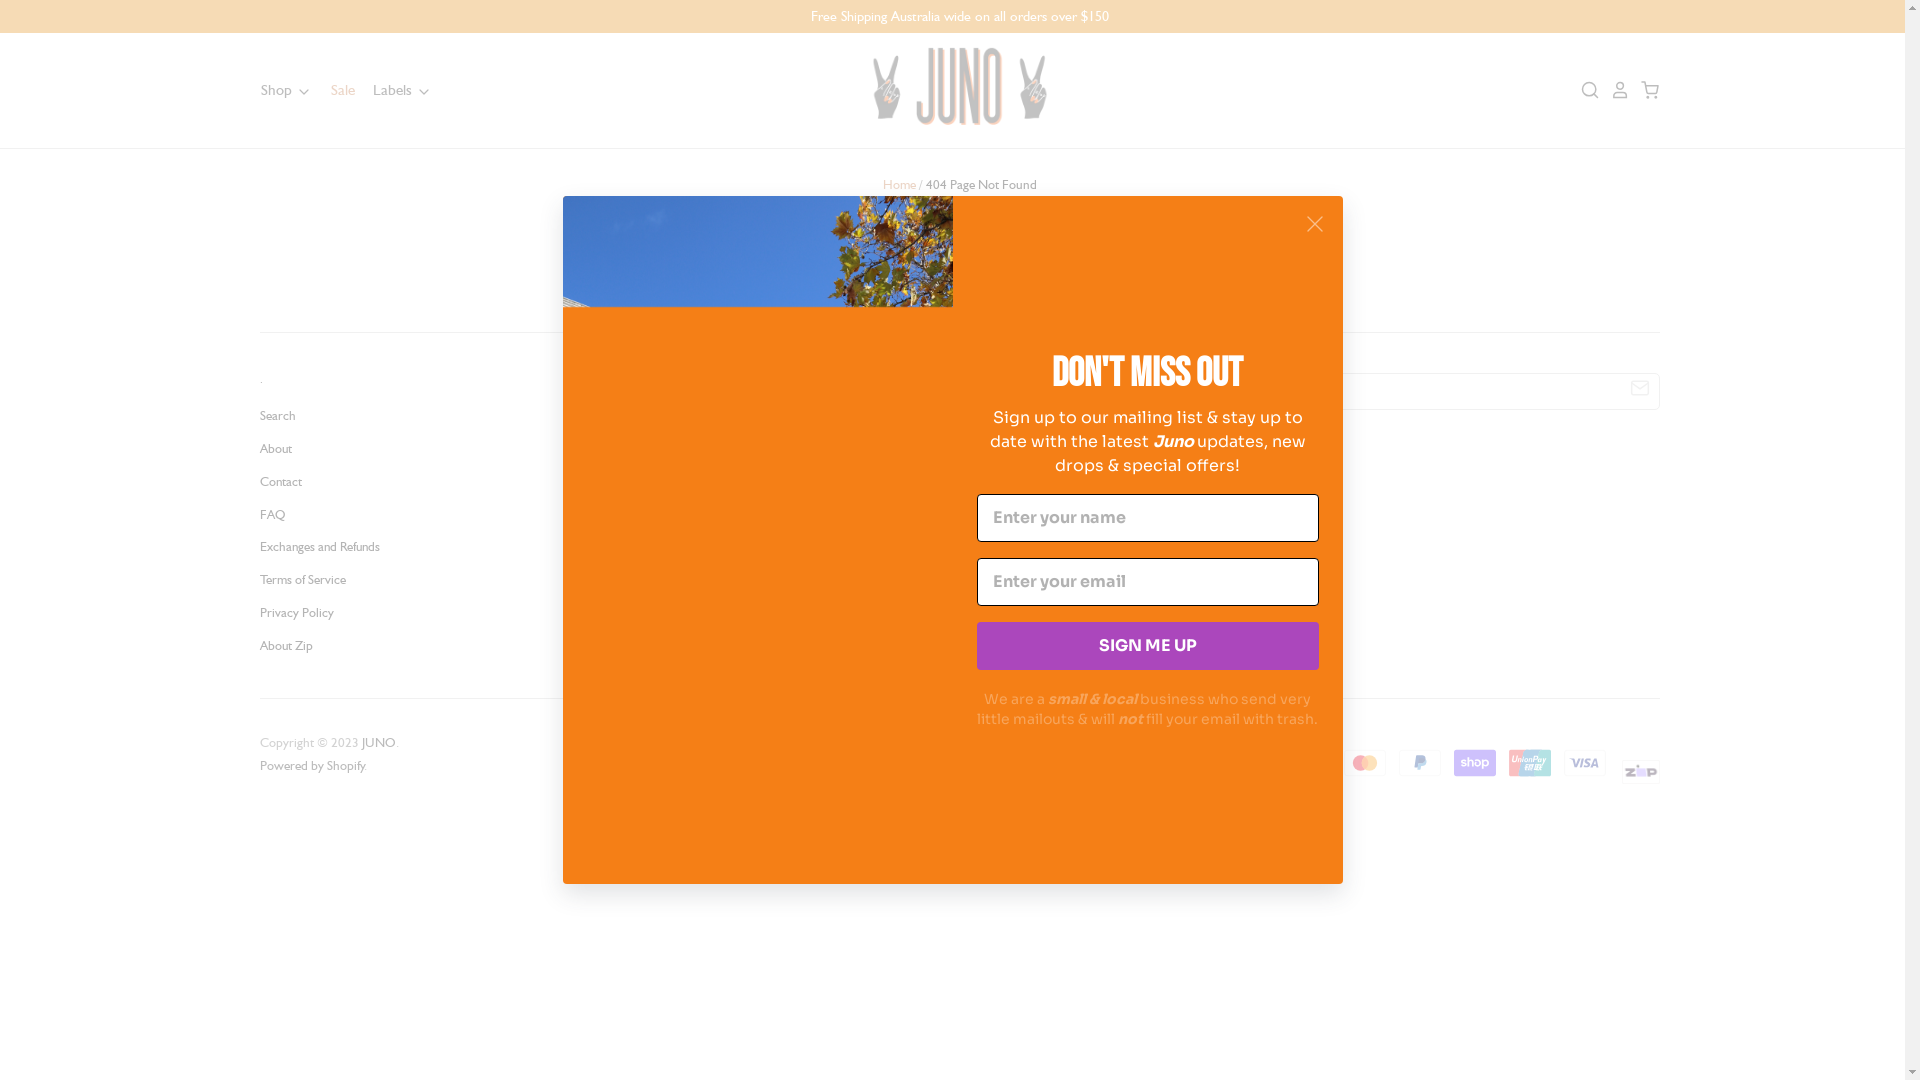 This screenshot has width=1920, height=1080. I want to click on JUNO, so click(379, 742).